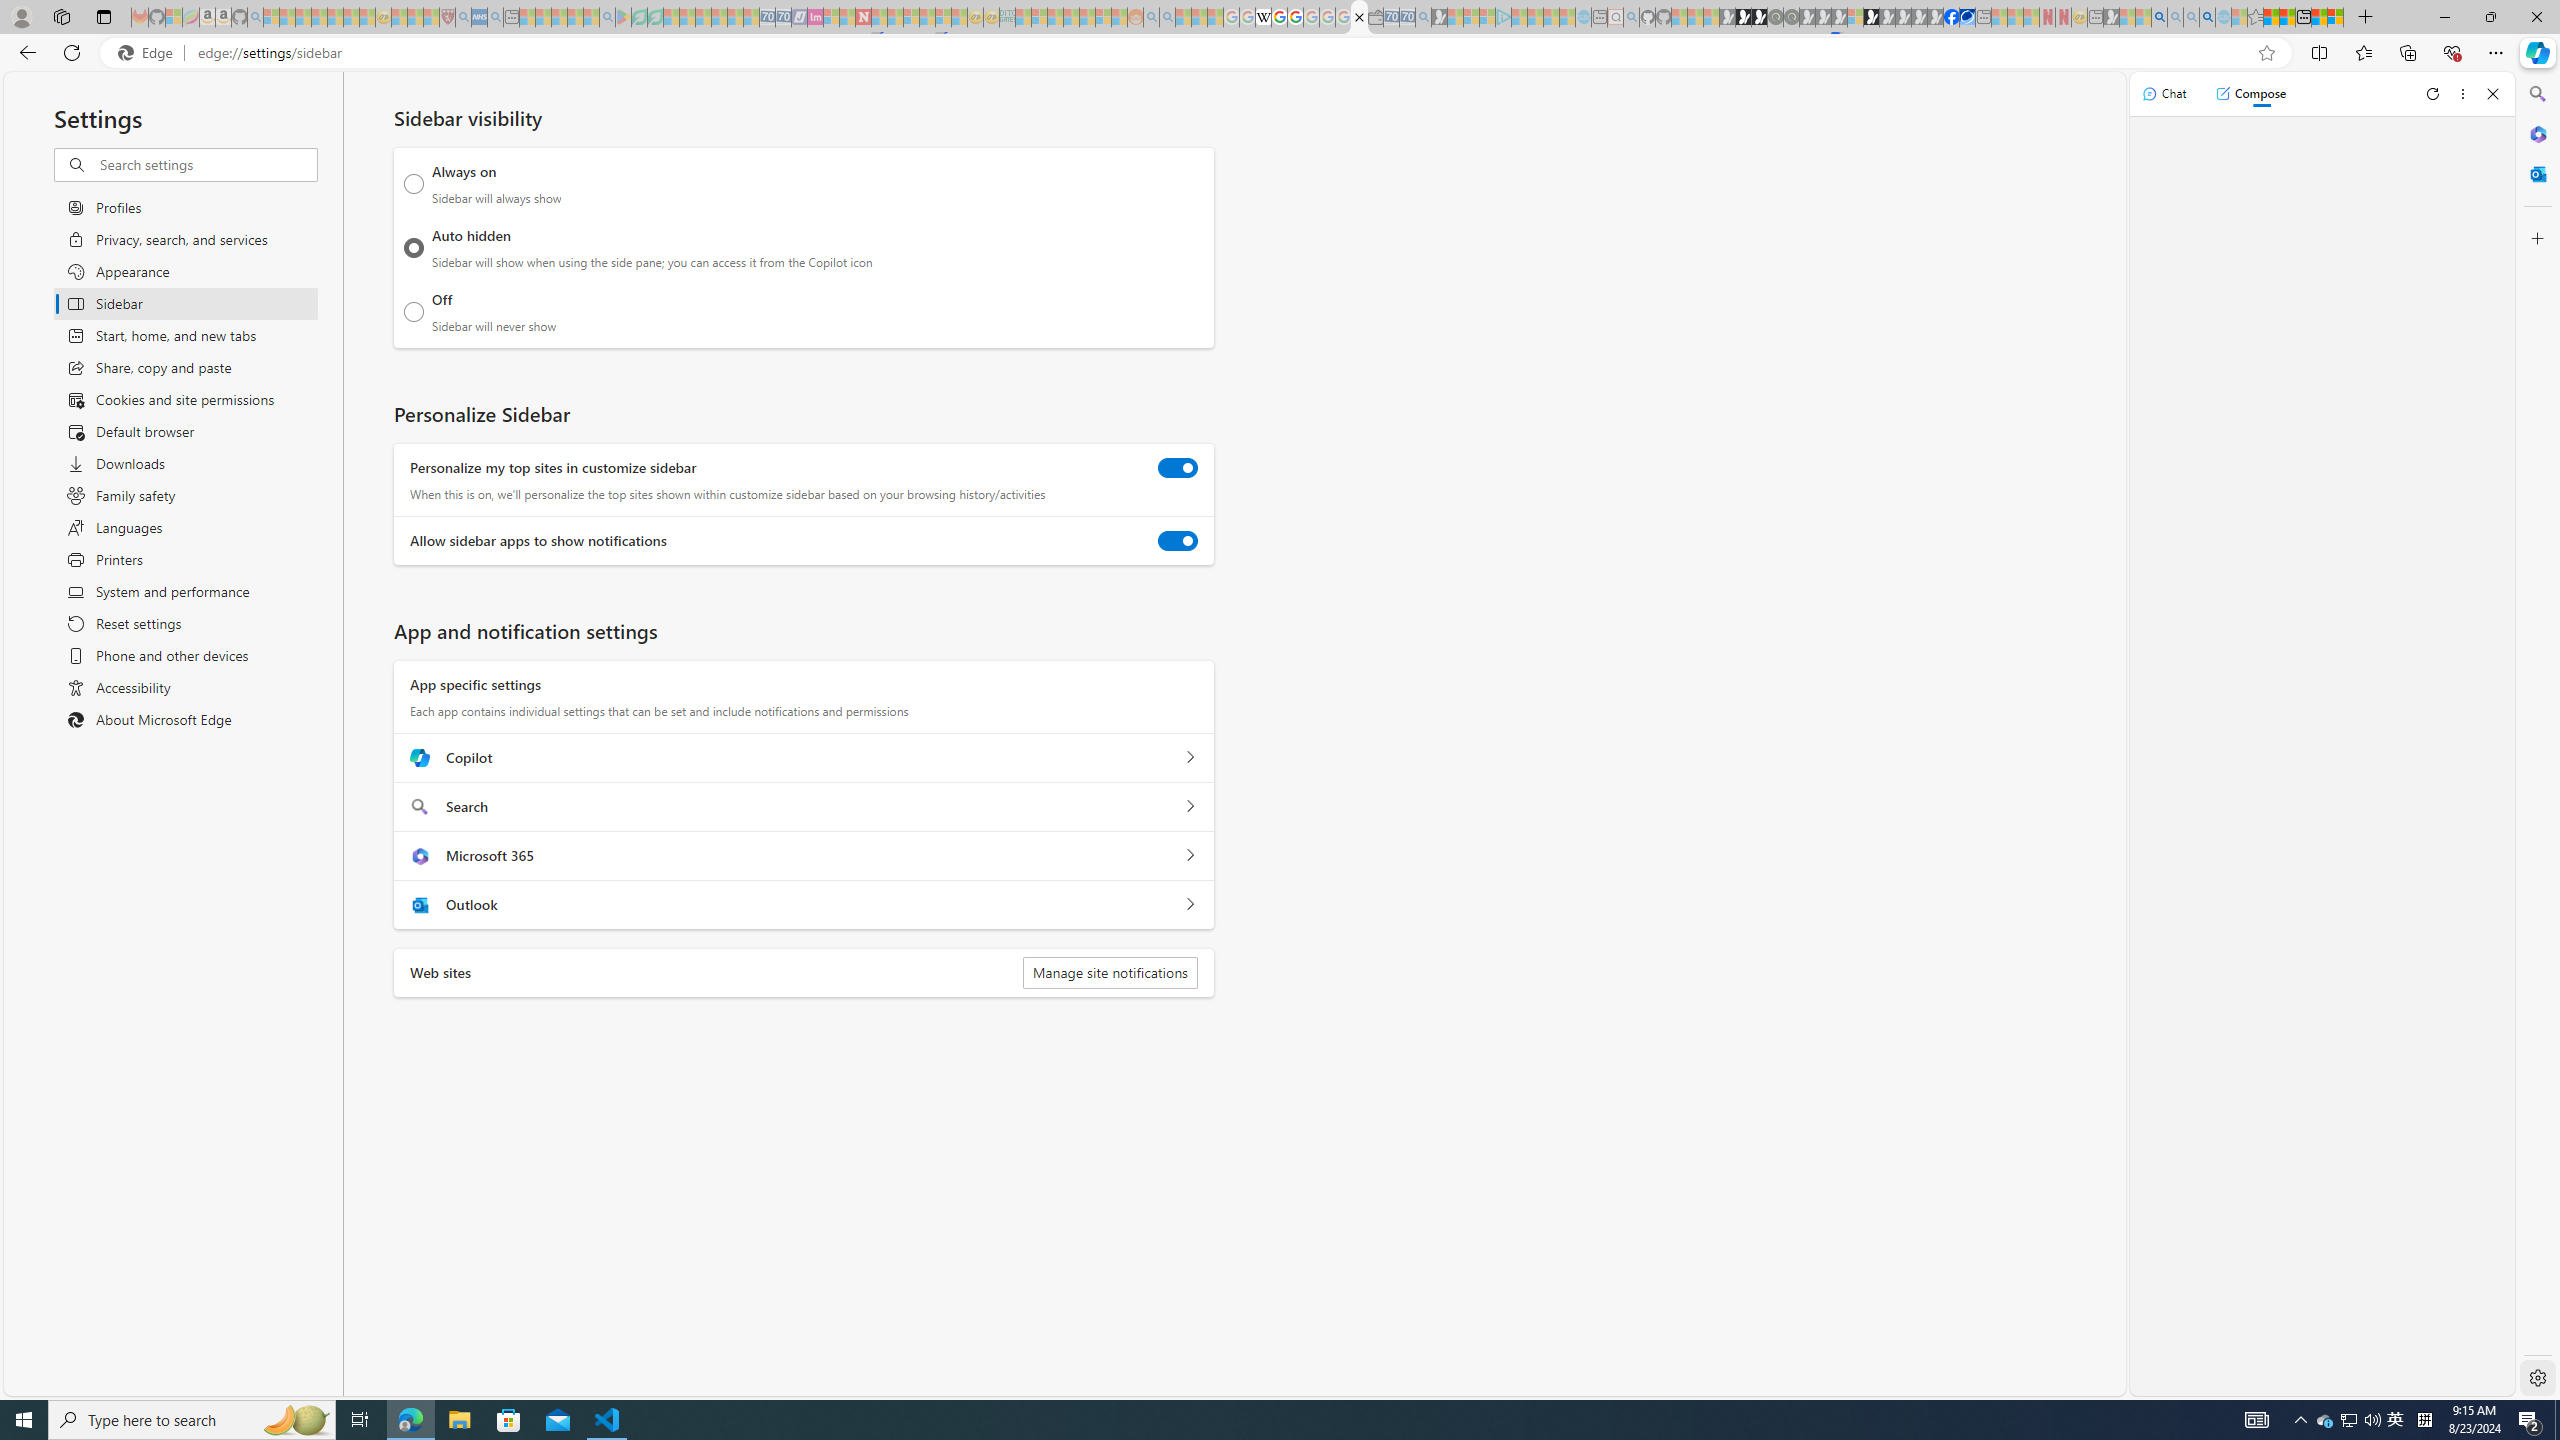  Describe the element at coordinates (1190, 758) in the screenshot. I see `Copilot` at that location.